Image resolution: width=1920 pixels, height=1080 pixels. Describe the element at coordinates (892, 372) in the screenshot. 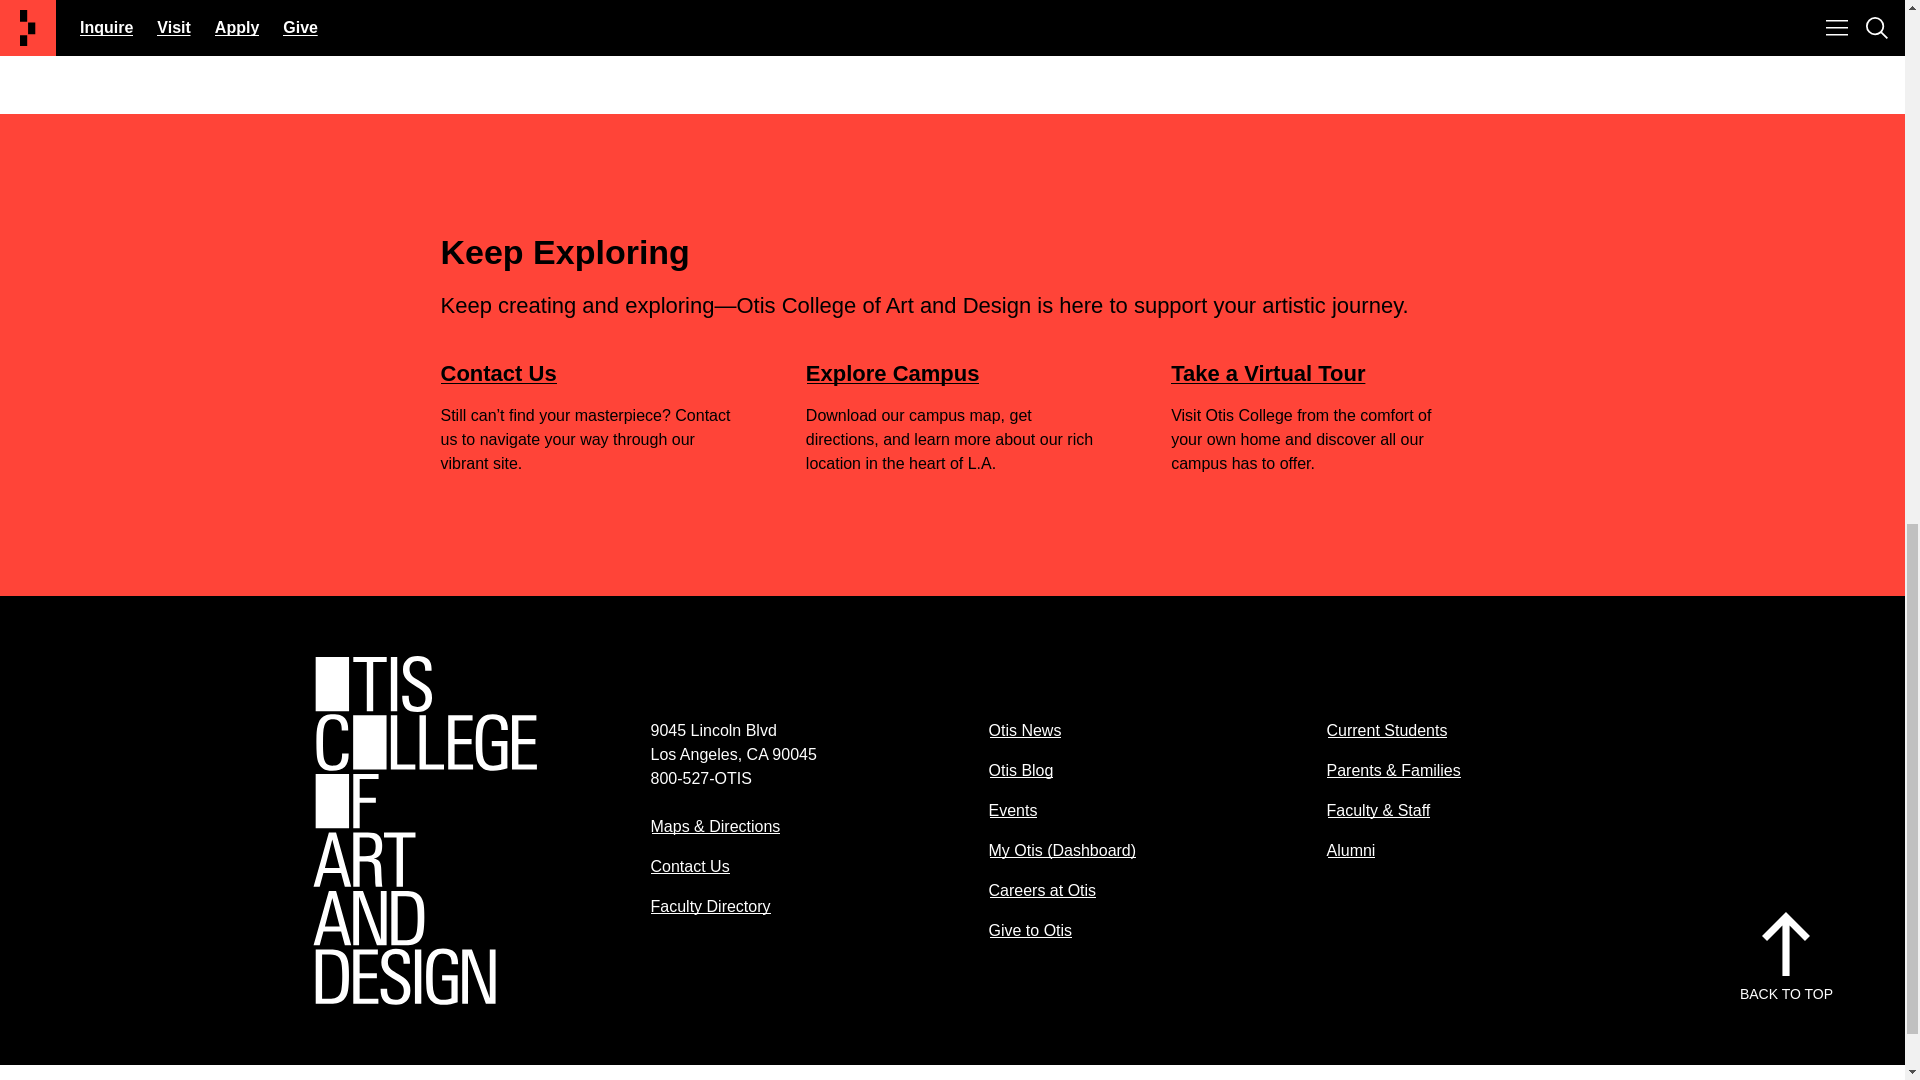

I see `Explore Campus` at that location.